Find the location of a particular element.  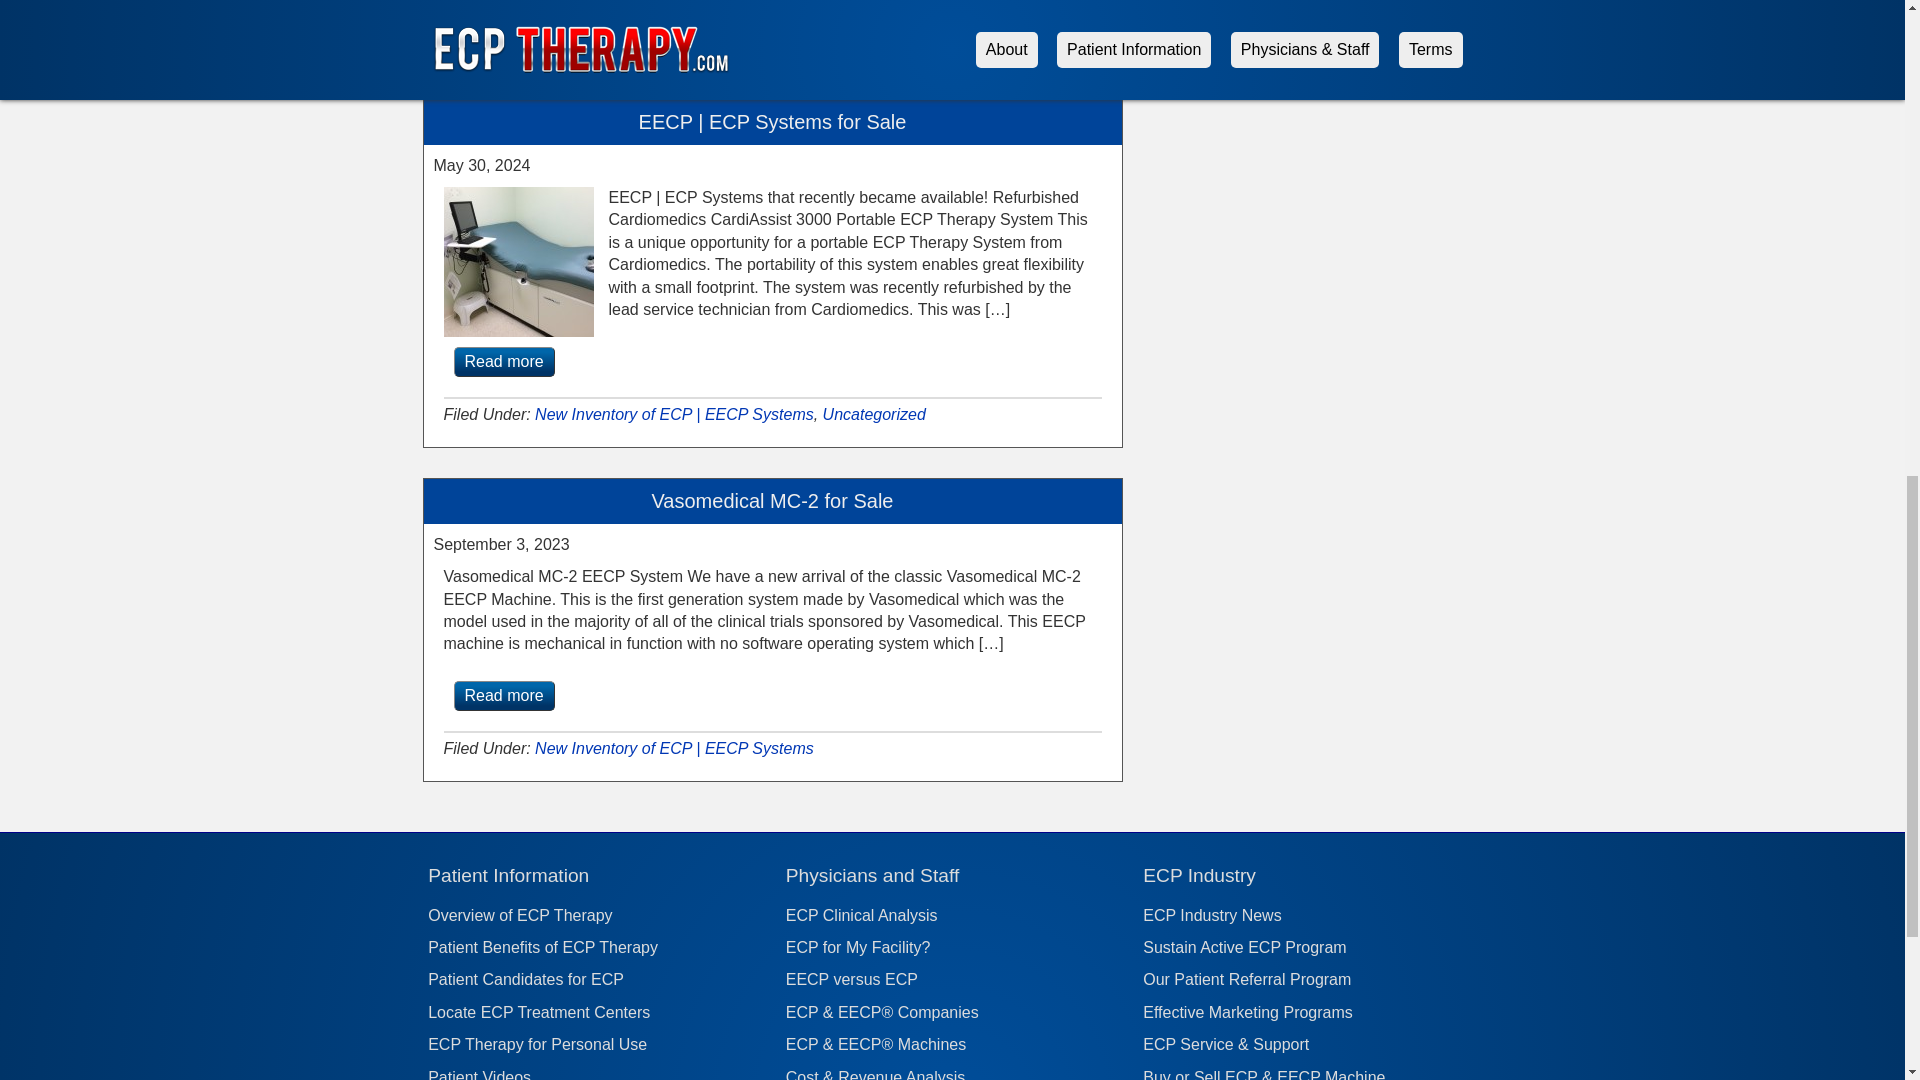

Read more is located at coordinates (504, 696).